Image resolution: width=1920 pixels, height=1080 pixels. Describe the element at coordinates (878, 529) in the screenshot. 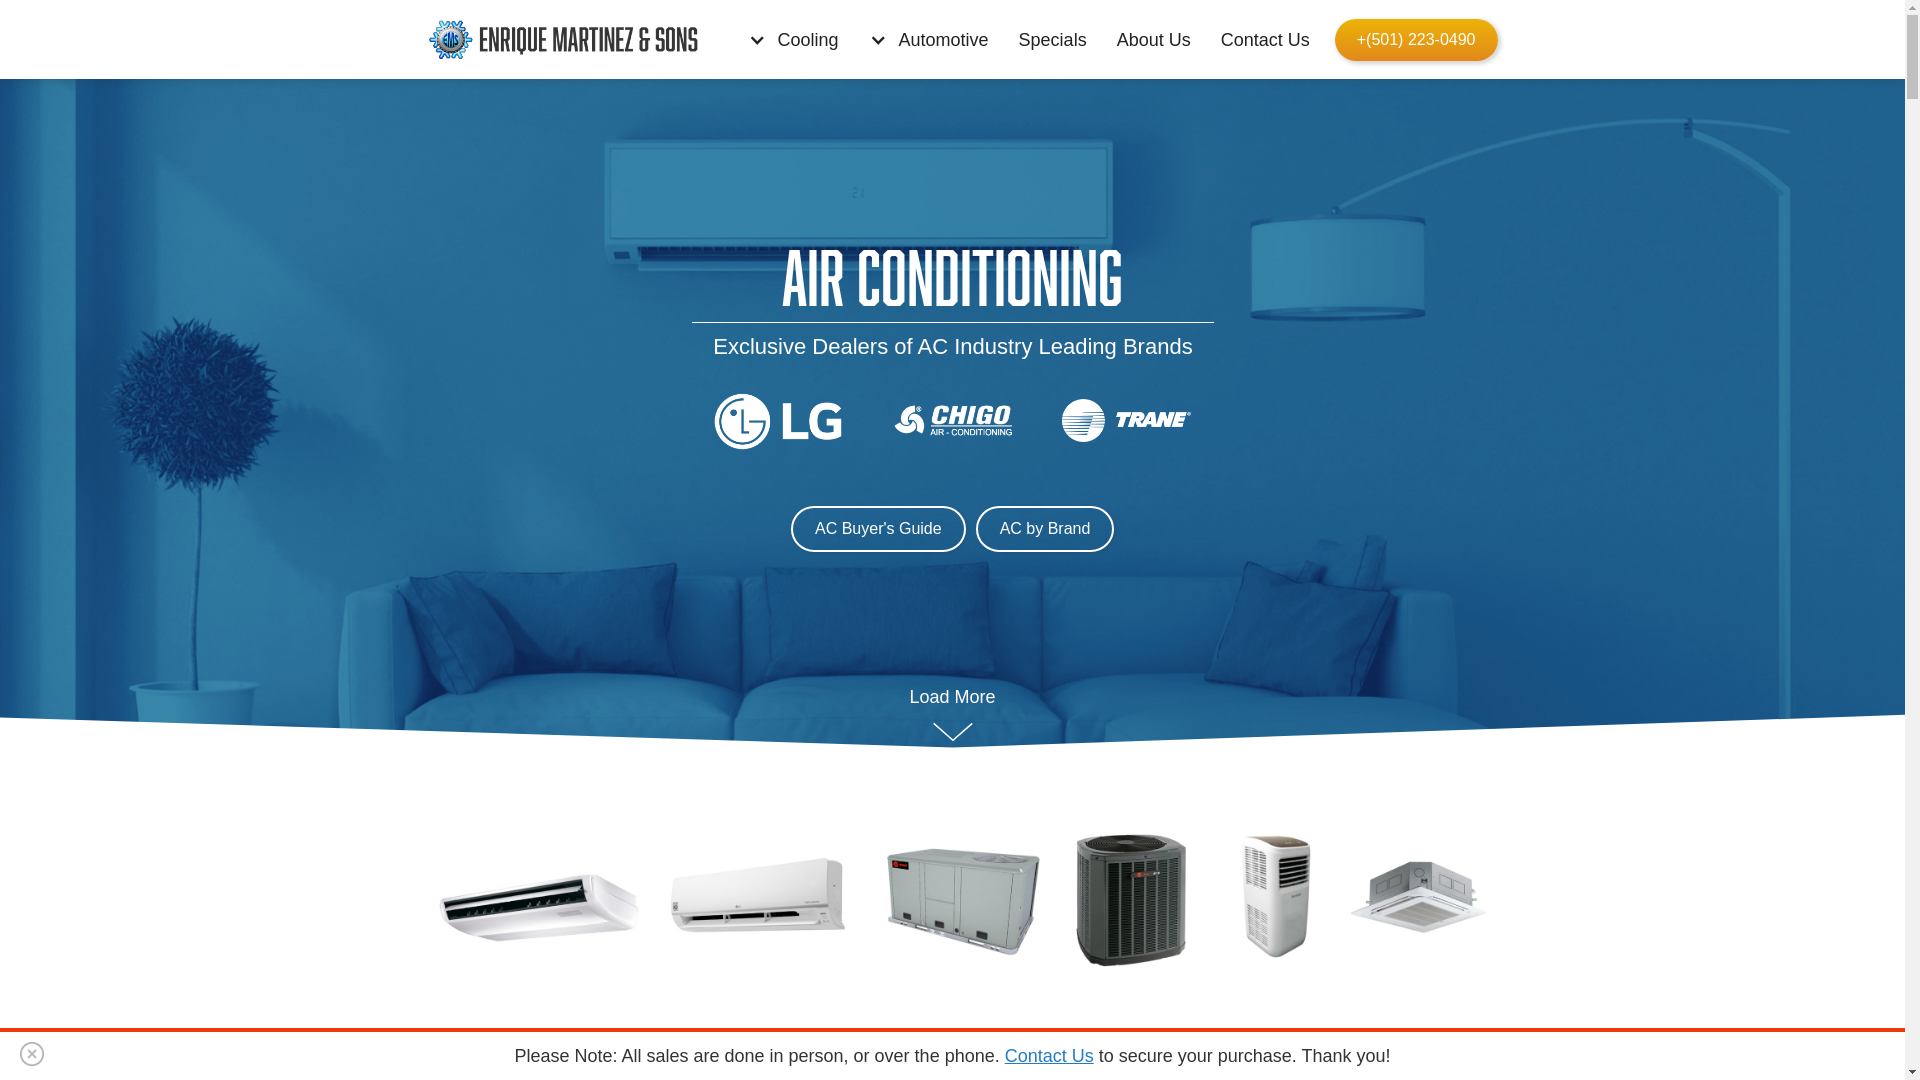

I see `AC Buyer's Guide` at that location.